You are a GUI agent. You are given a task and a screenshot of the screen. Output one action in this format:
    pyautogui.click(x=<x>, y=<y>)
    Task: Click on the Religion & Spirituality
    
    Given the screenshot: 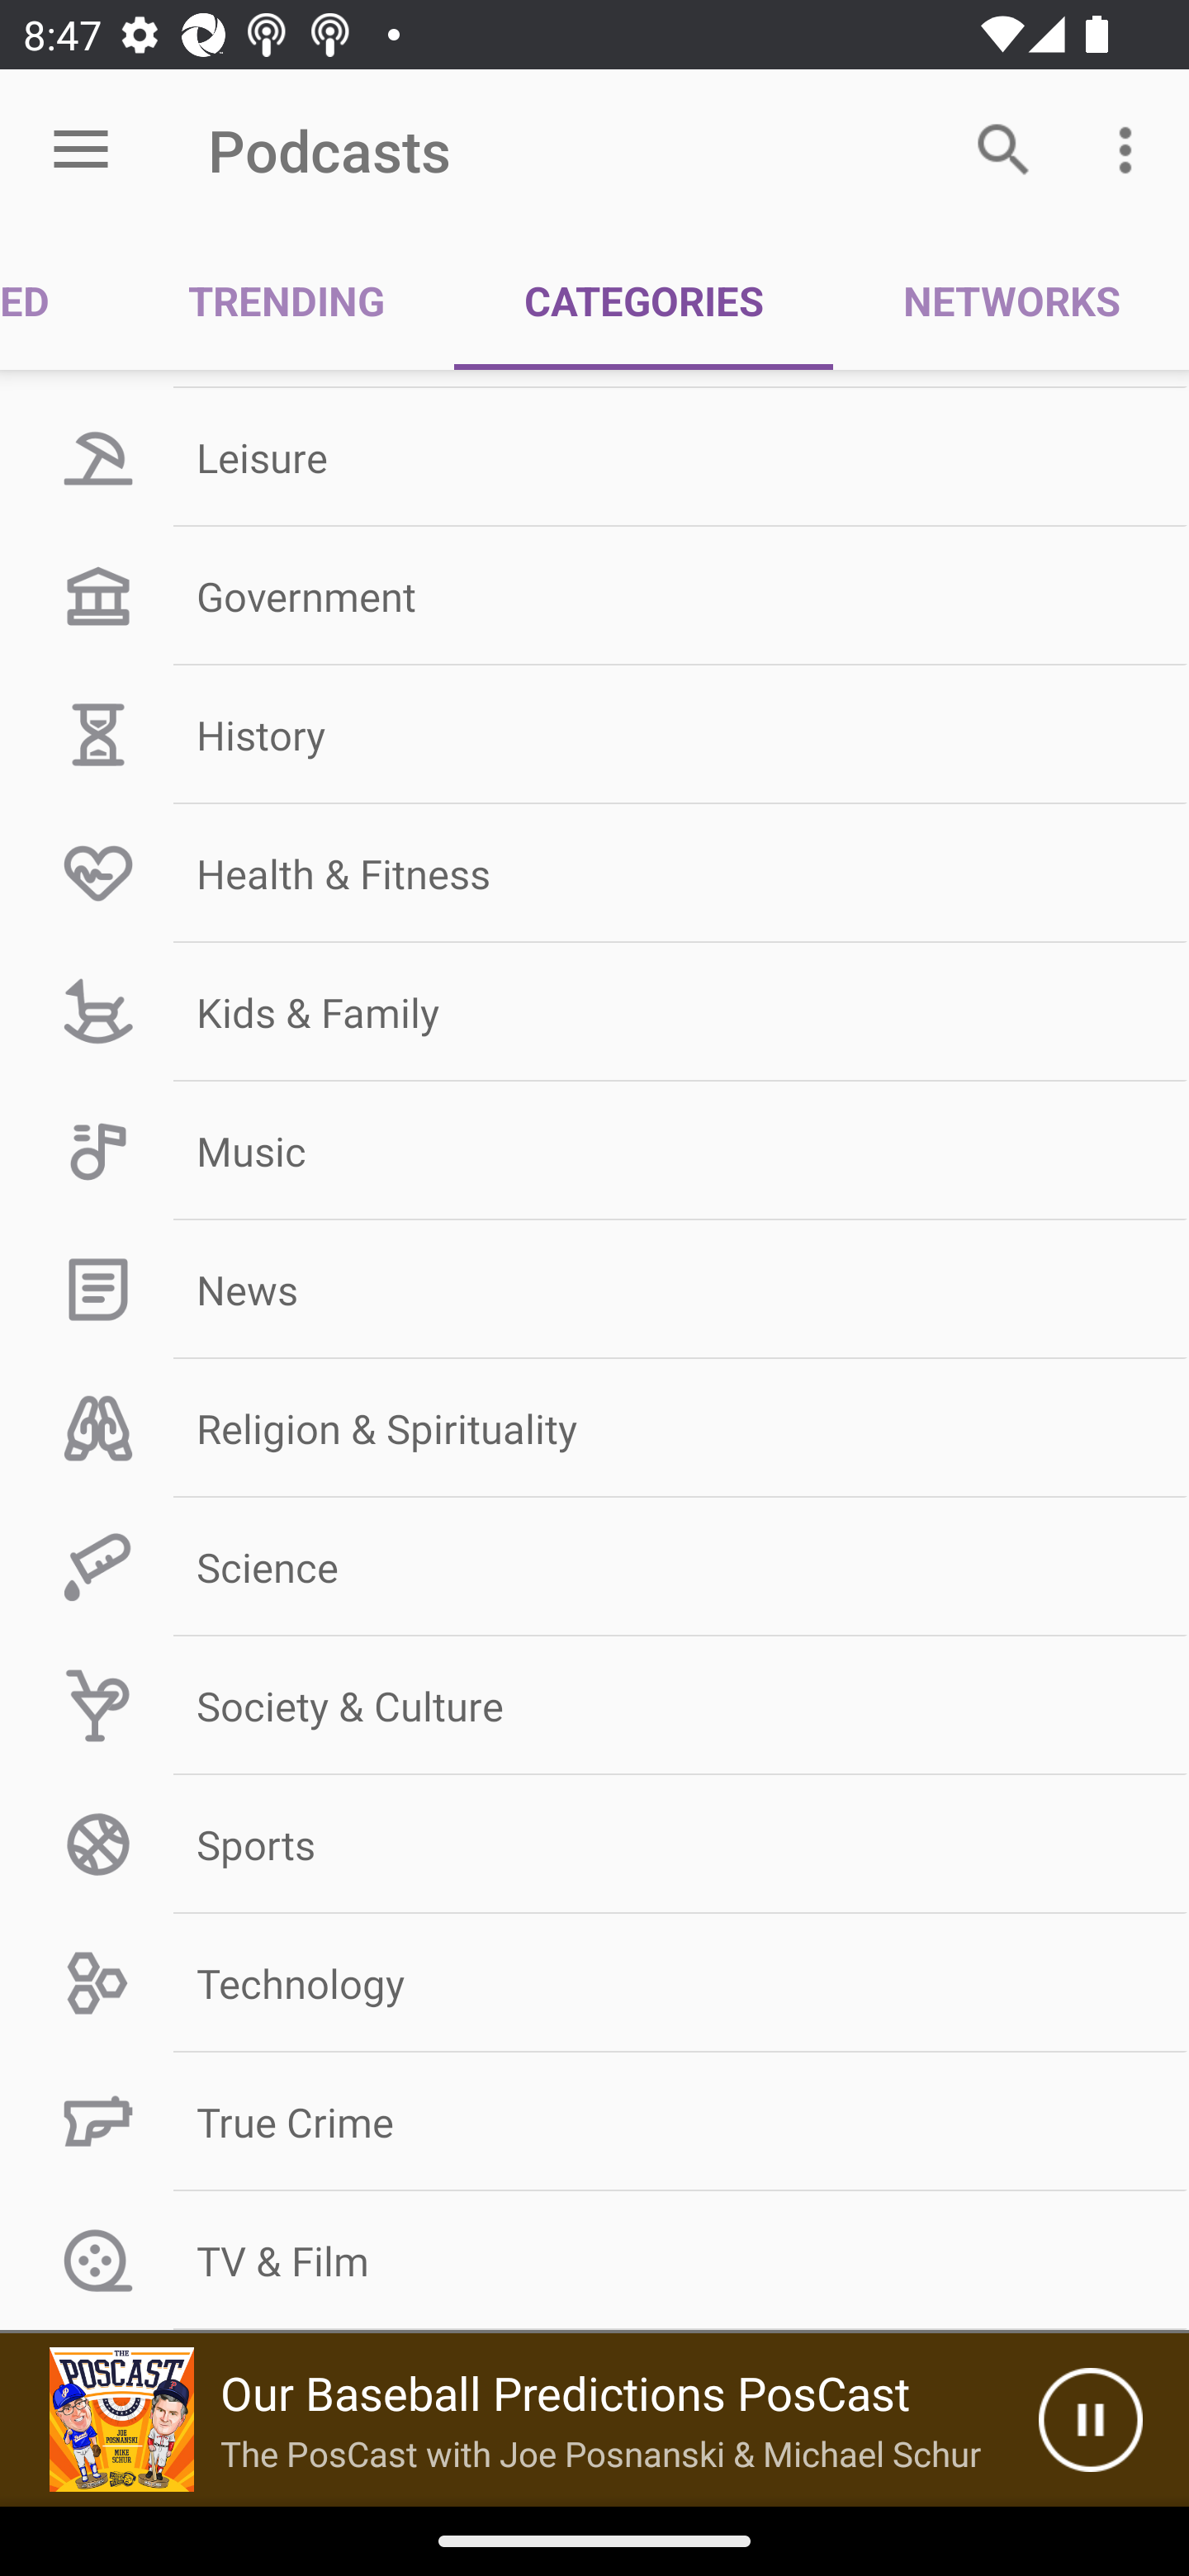 What is the action you would take?
    pyautogui.click(x=594, y=1428)
    